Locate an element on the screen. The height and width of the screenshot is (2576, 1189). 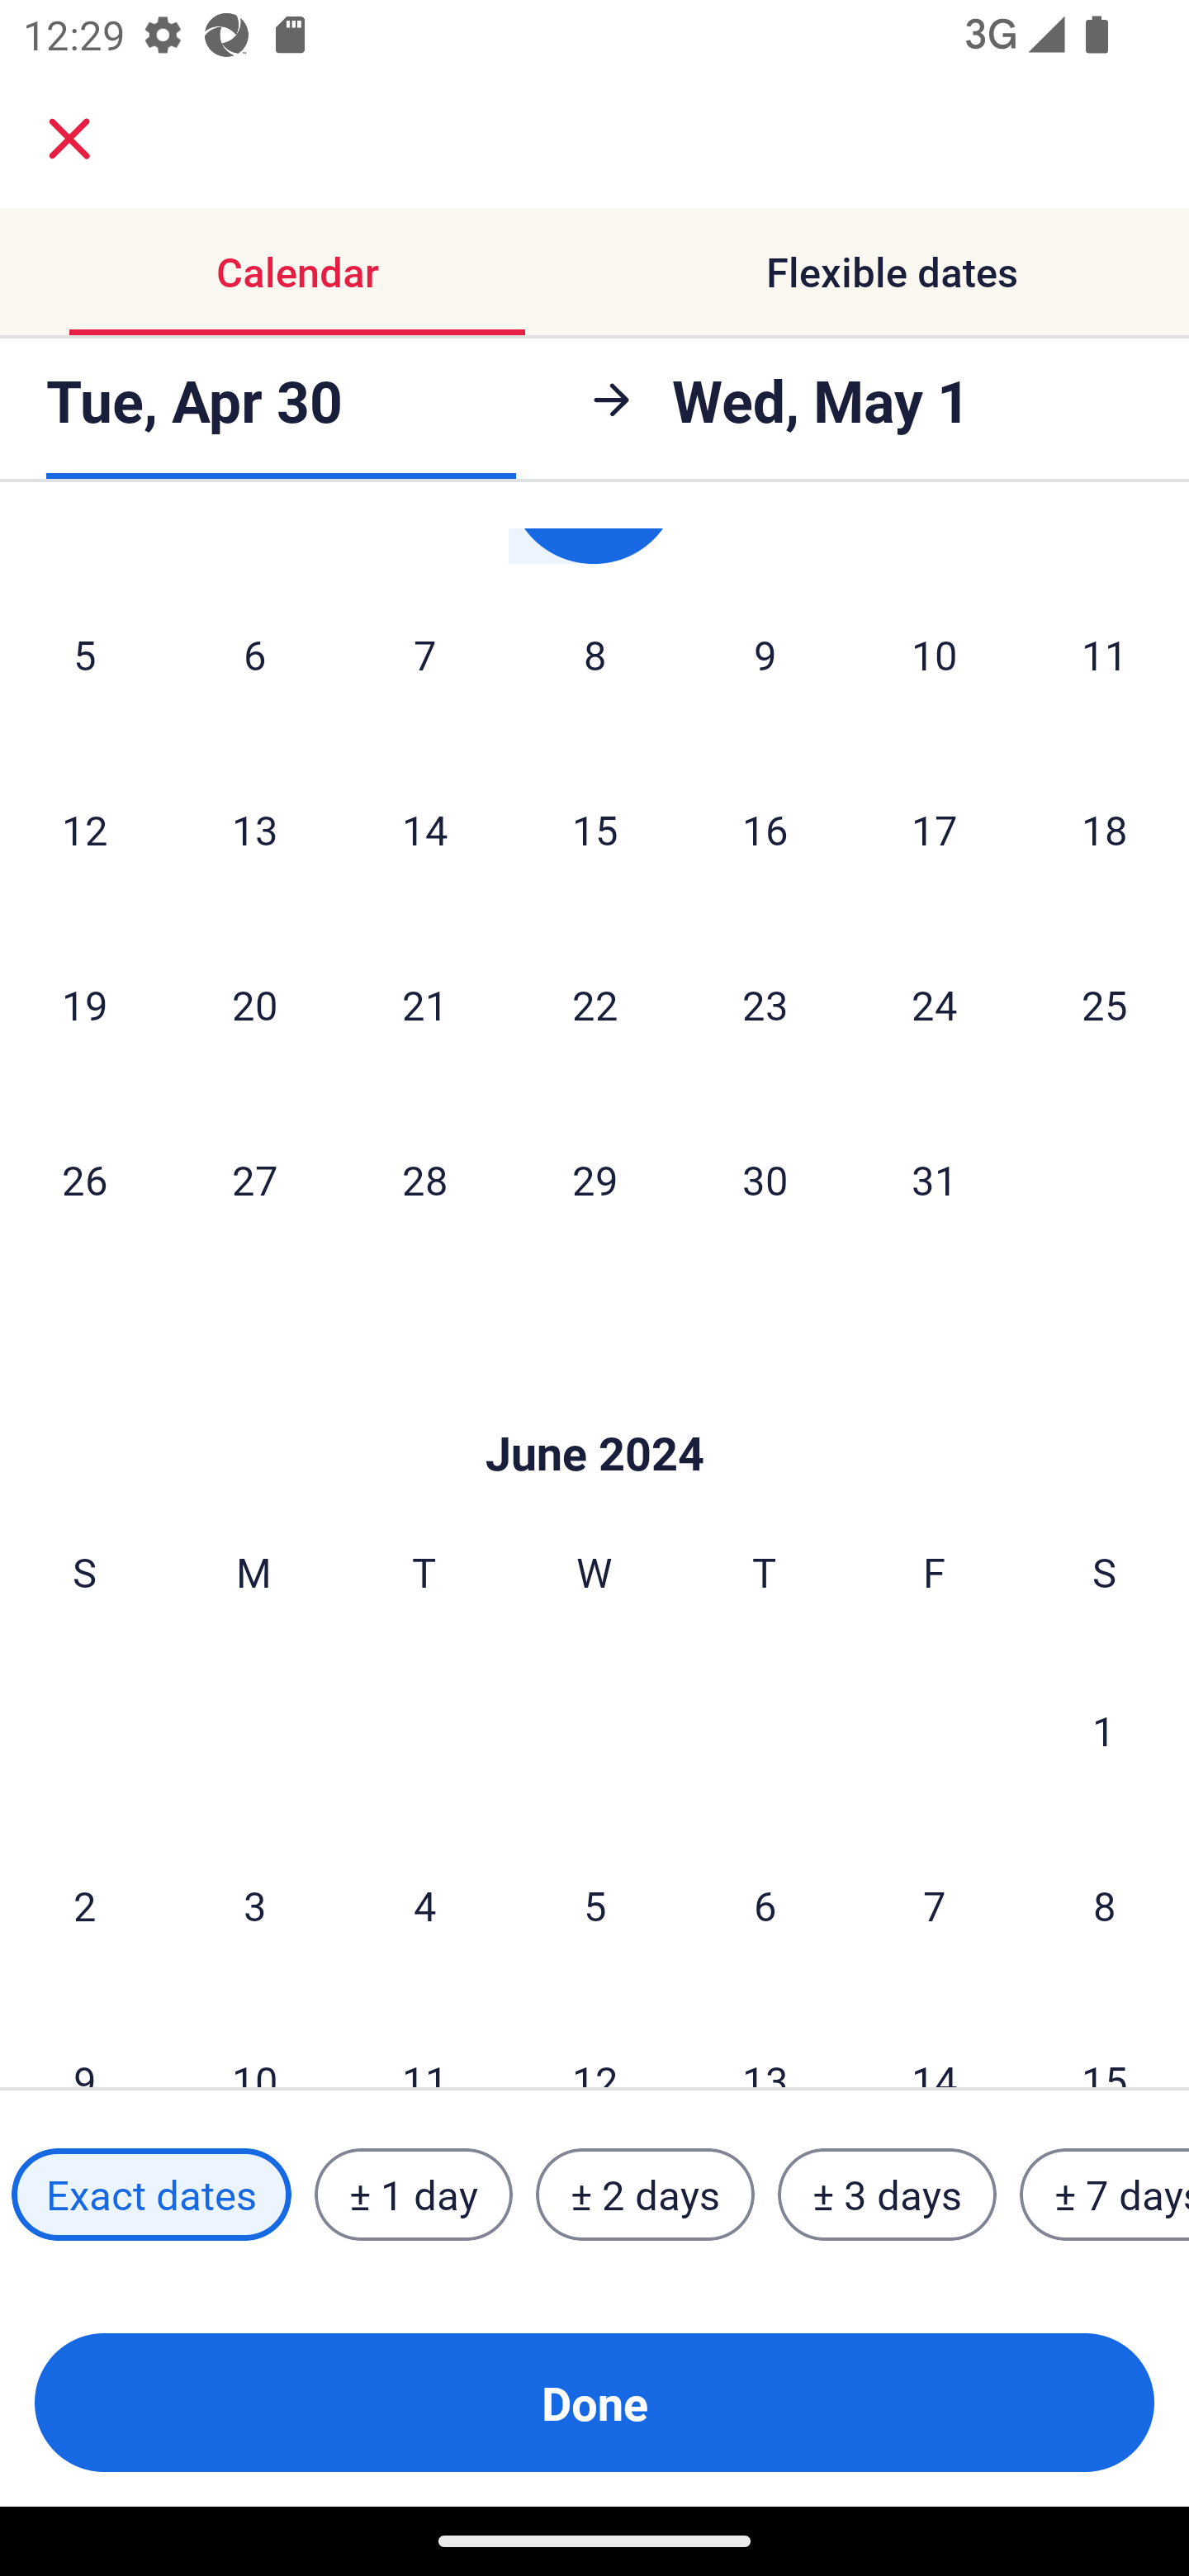
13 Monday, May 13, 2024 is located at coordinates (254, 829).